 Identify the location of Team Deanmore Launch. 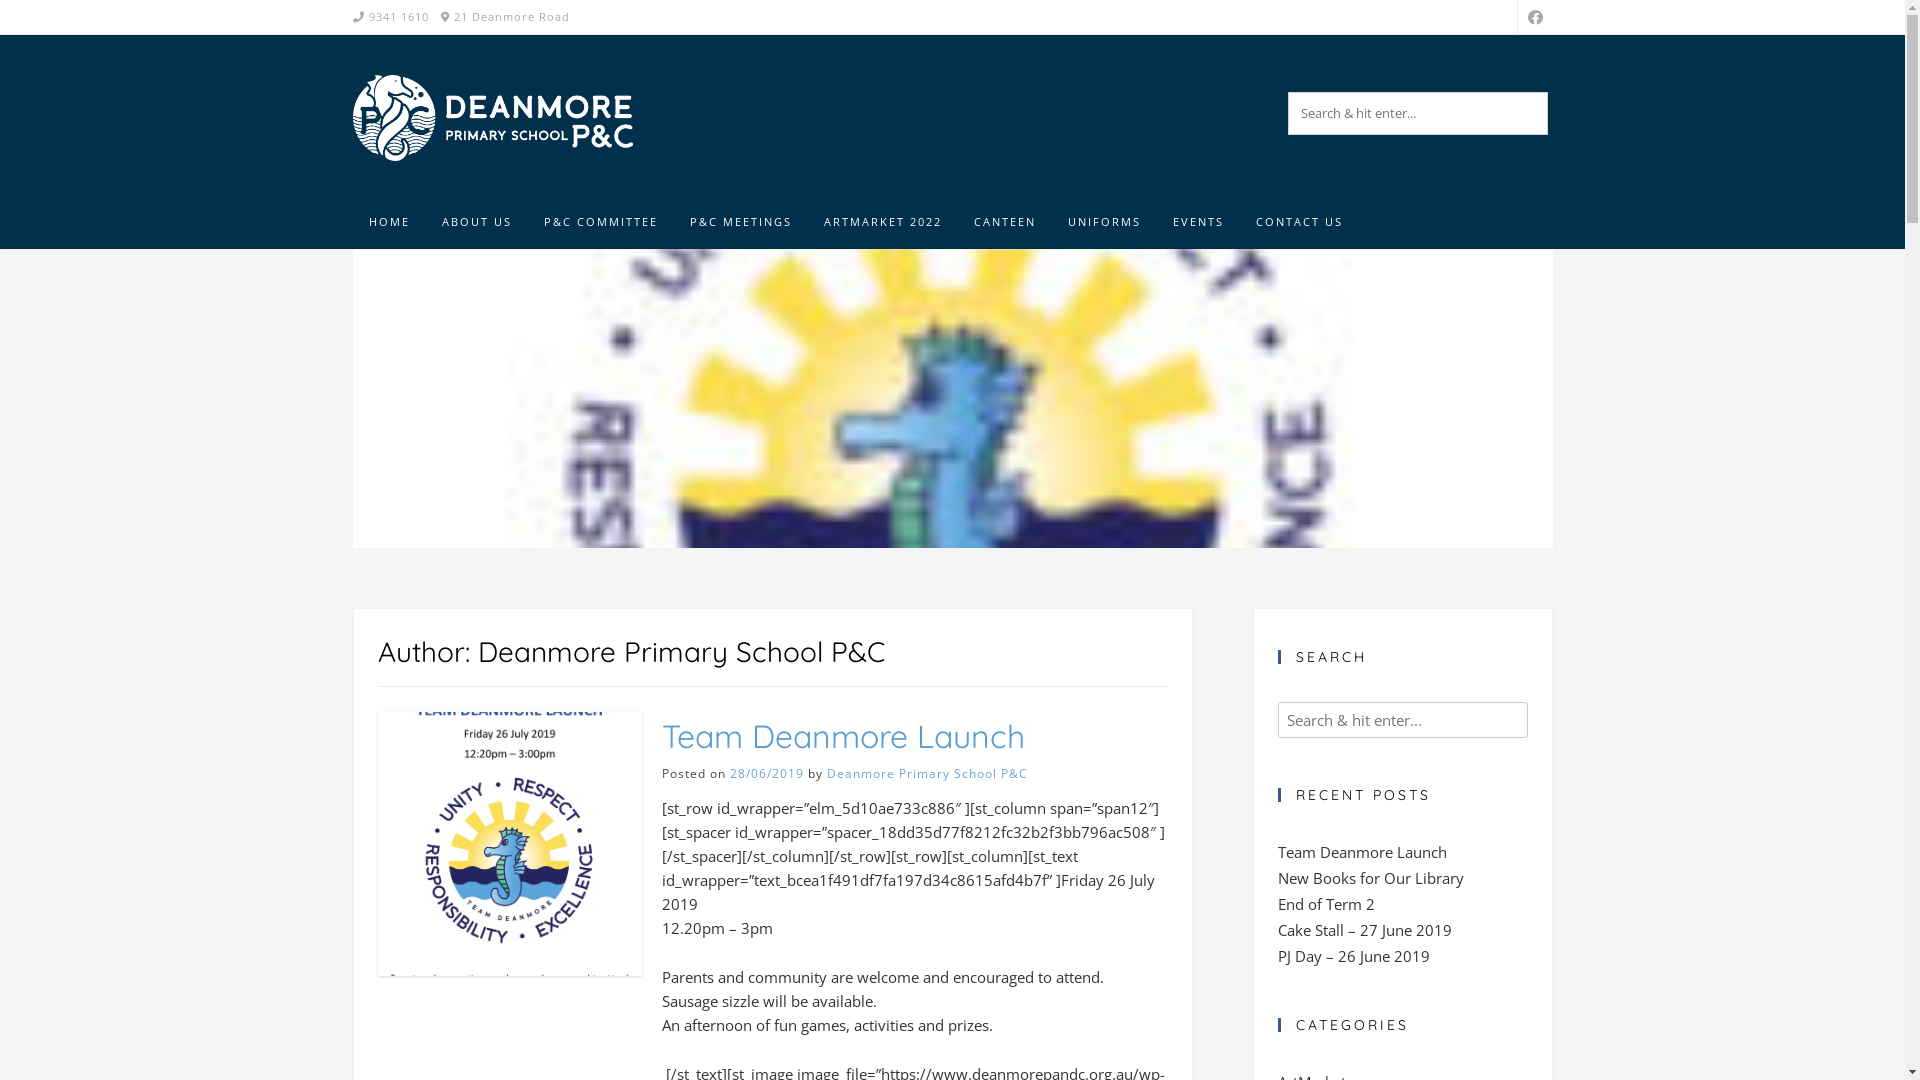
(844, 736).